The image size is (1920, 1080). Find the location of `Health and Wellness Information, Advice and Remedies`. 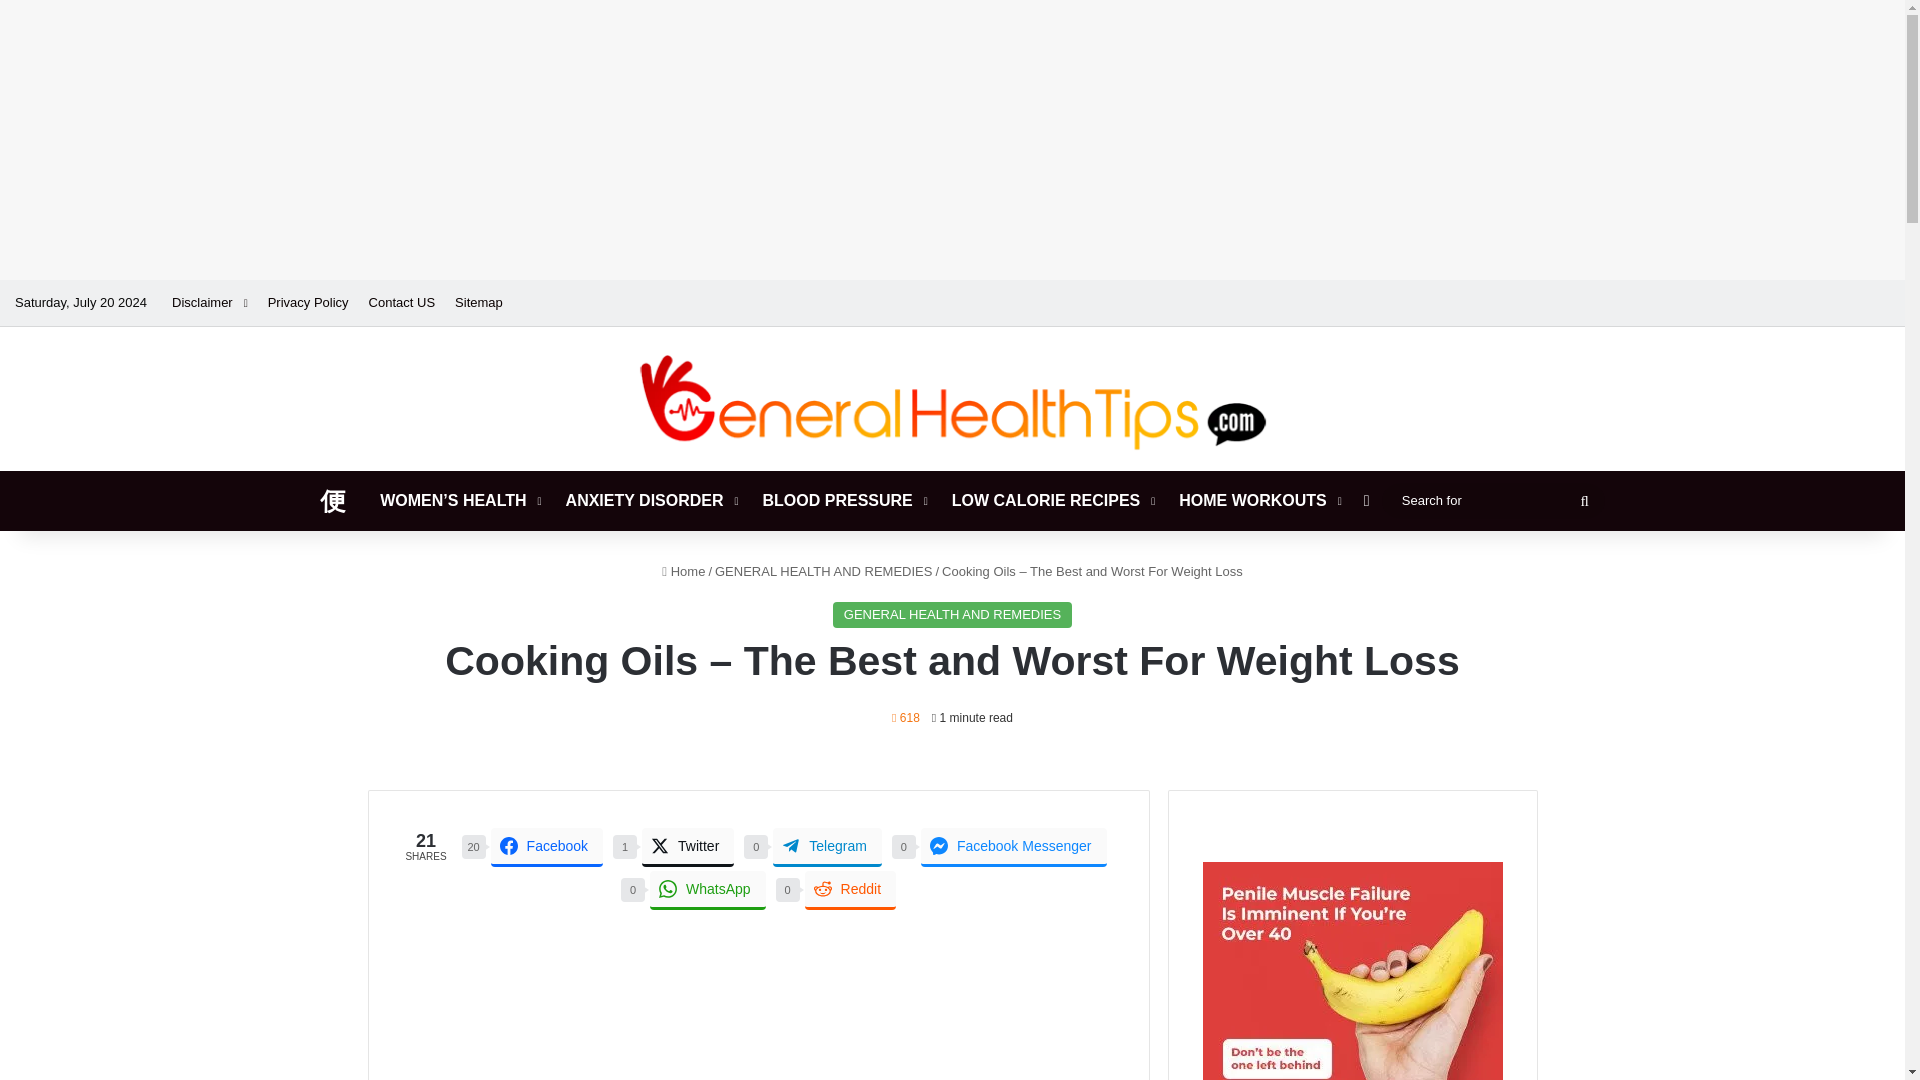

Health and Wellness Information, Advice and Remedies is located at coordinates (952, 402).